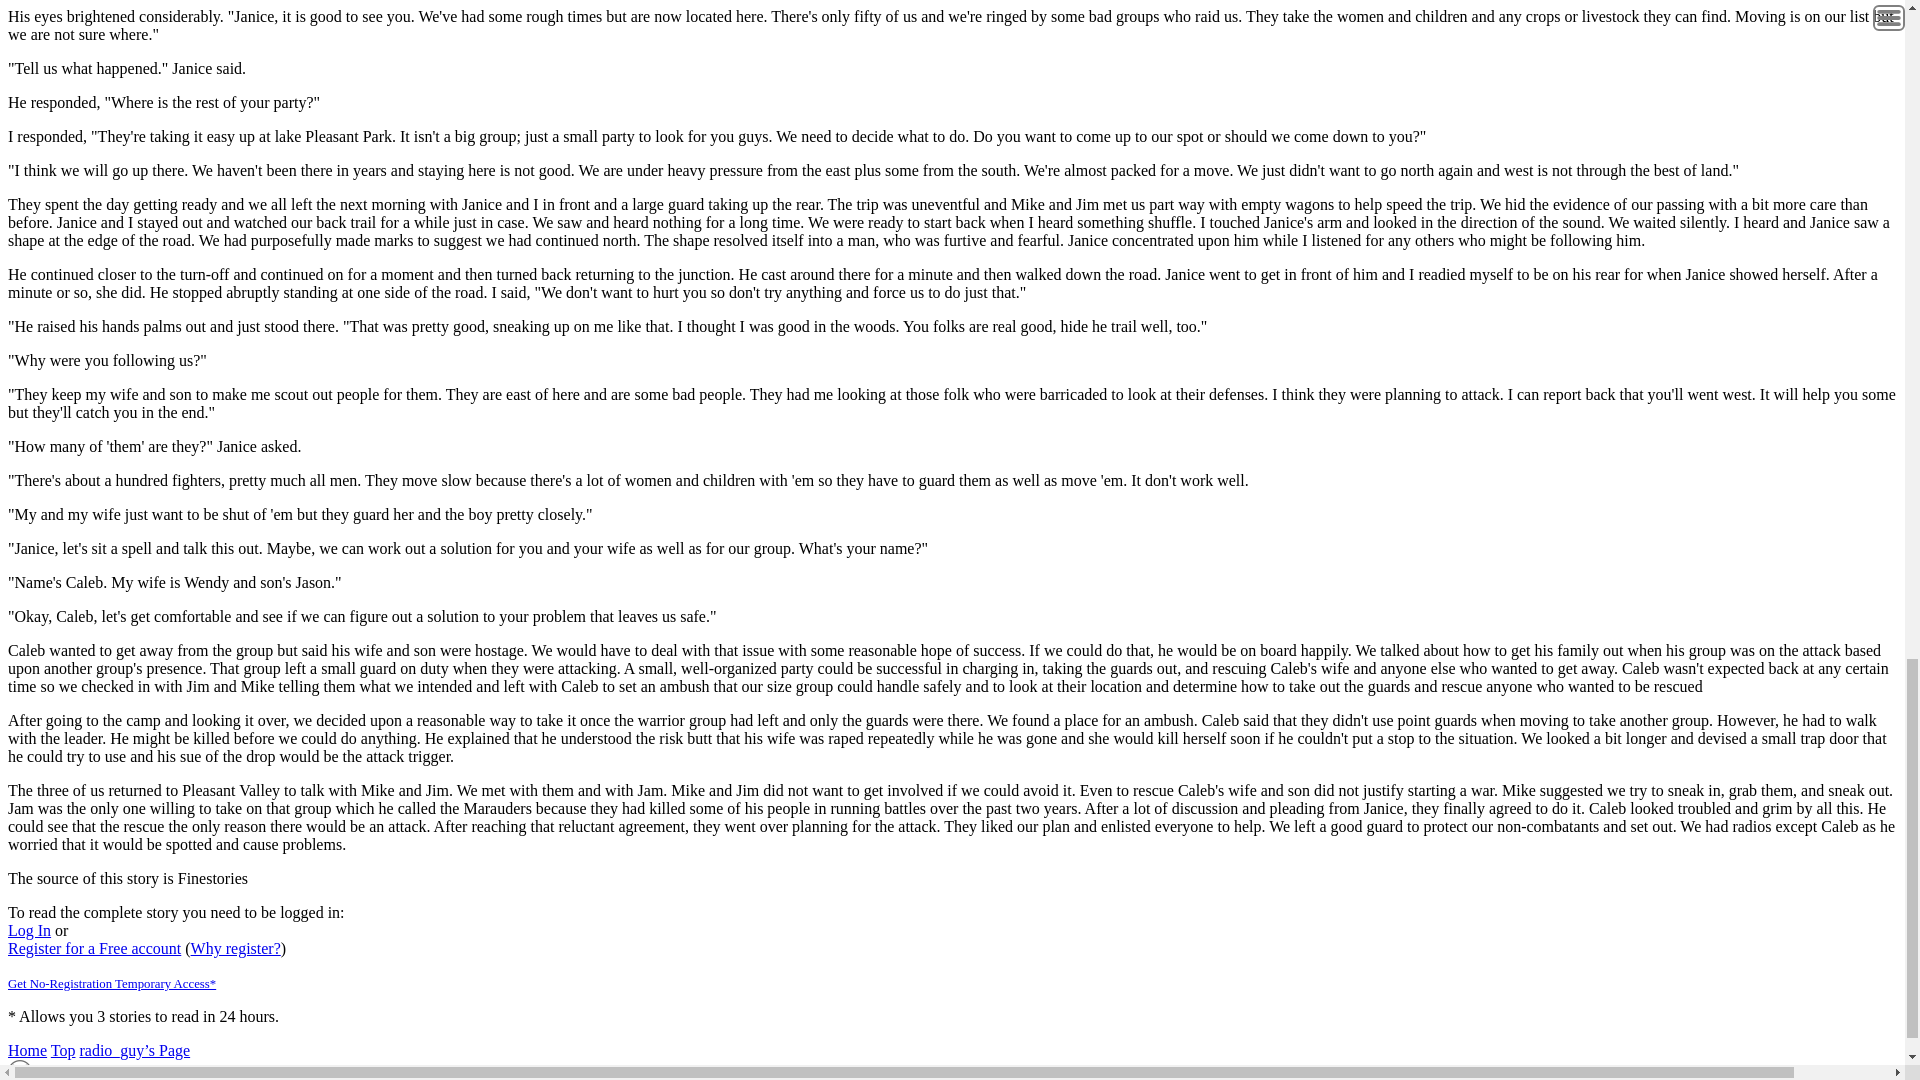  What do you see at coordinates (26, 1050) in the screenshot?
I see `Home` at bounding box center [26, 1050].